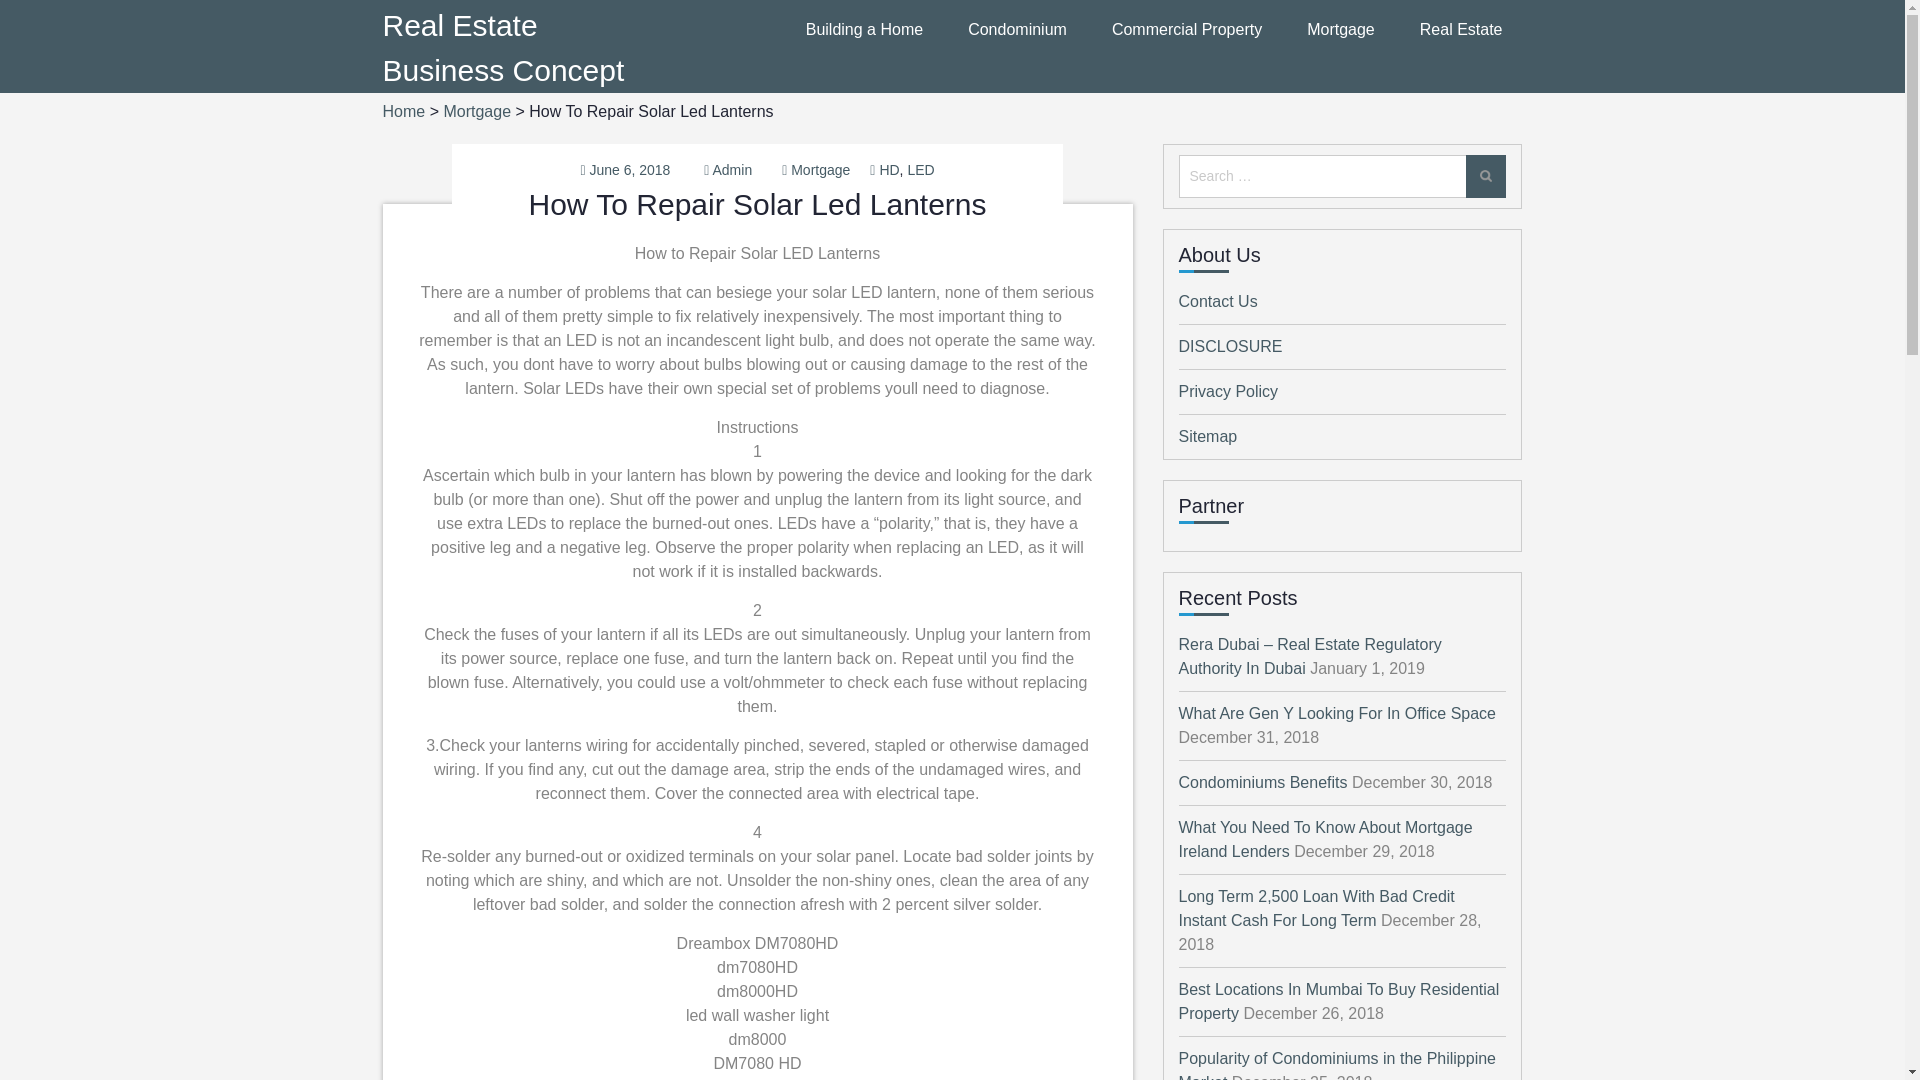 Image resolution: width=1920 pixels, height=1080 pixels. Describe the element at coordinates (476, 110) in the screenshot. I see `Mortgage` at that location.